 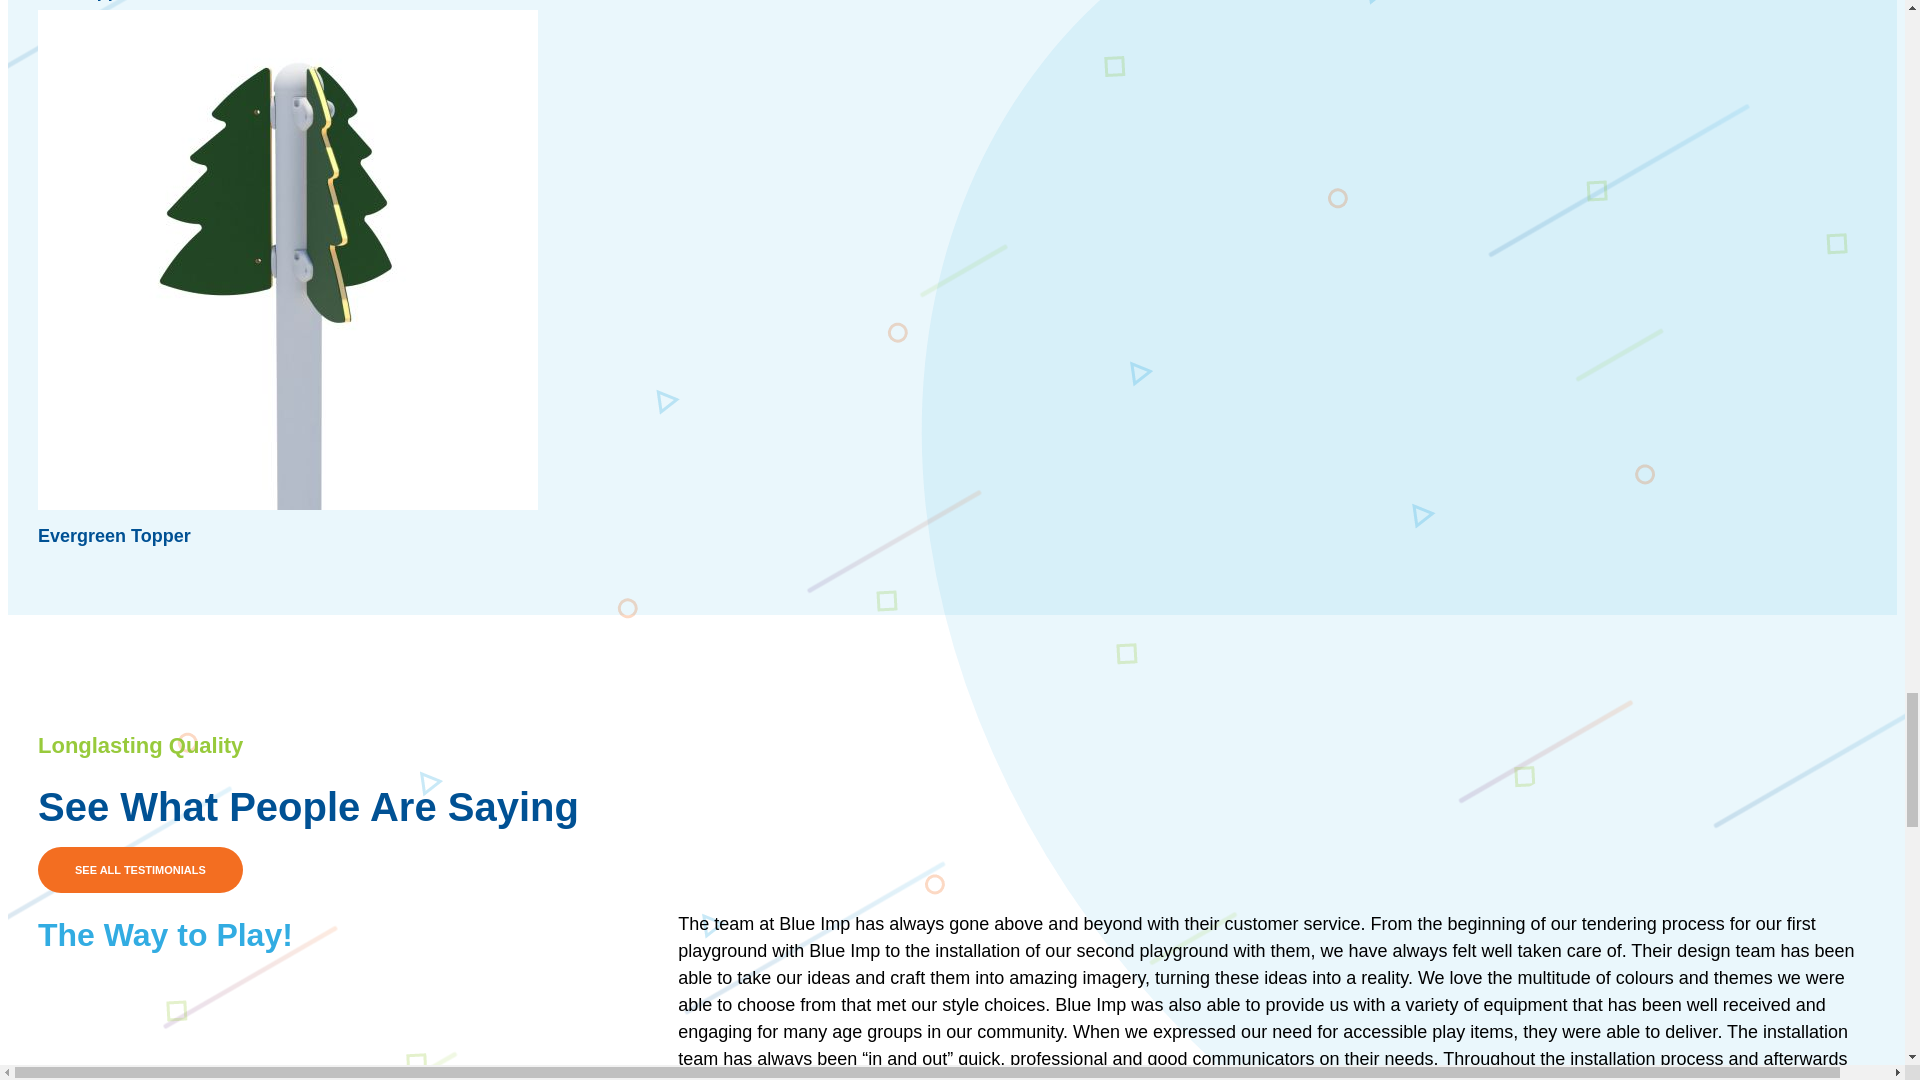 I want to click on Playground Components, so click(x=1162, y=866).